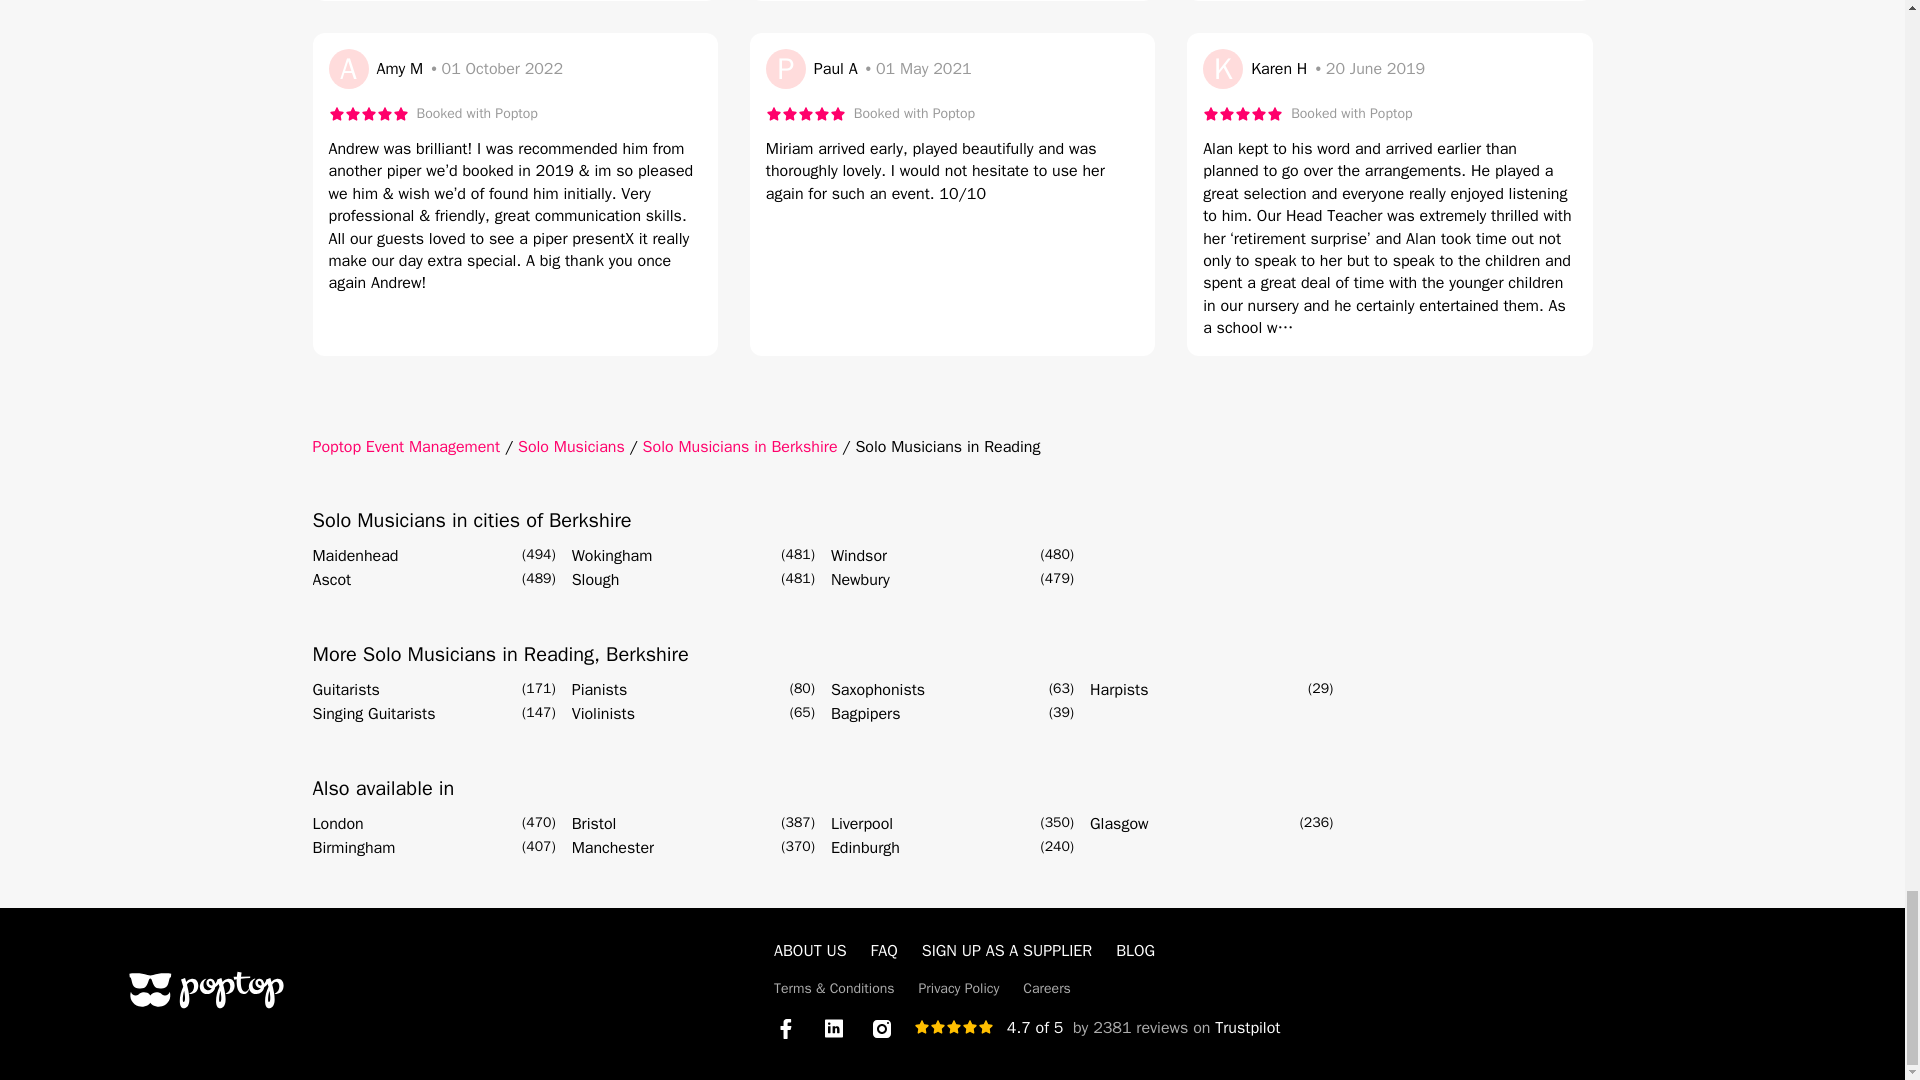  Describe the element at coordinates (572, 446) in the screenshot. I see `Solo Musicians` at that location.